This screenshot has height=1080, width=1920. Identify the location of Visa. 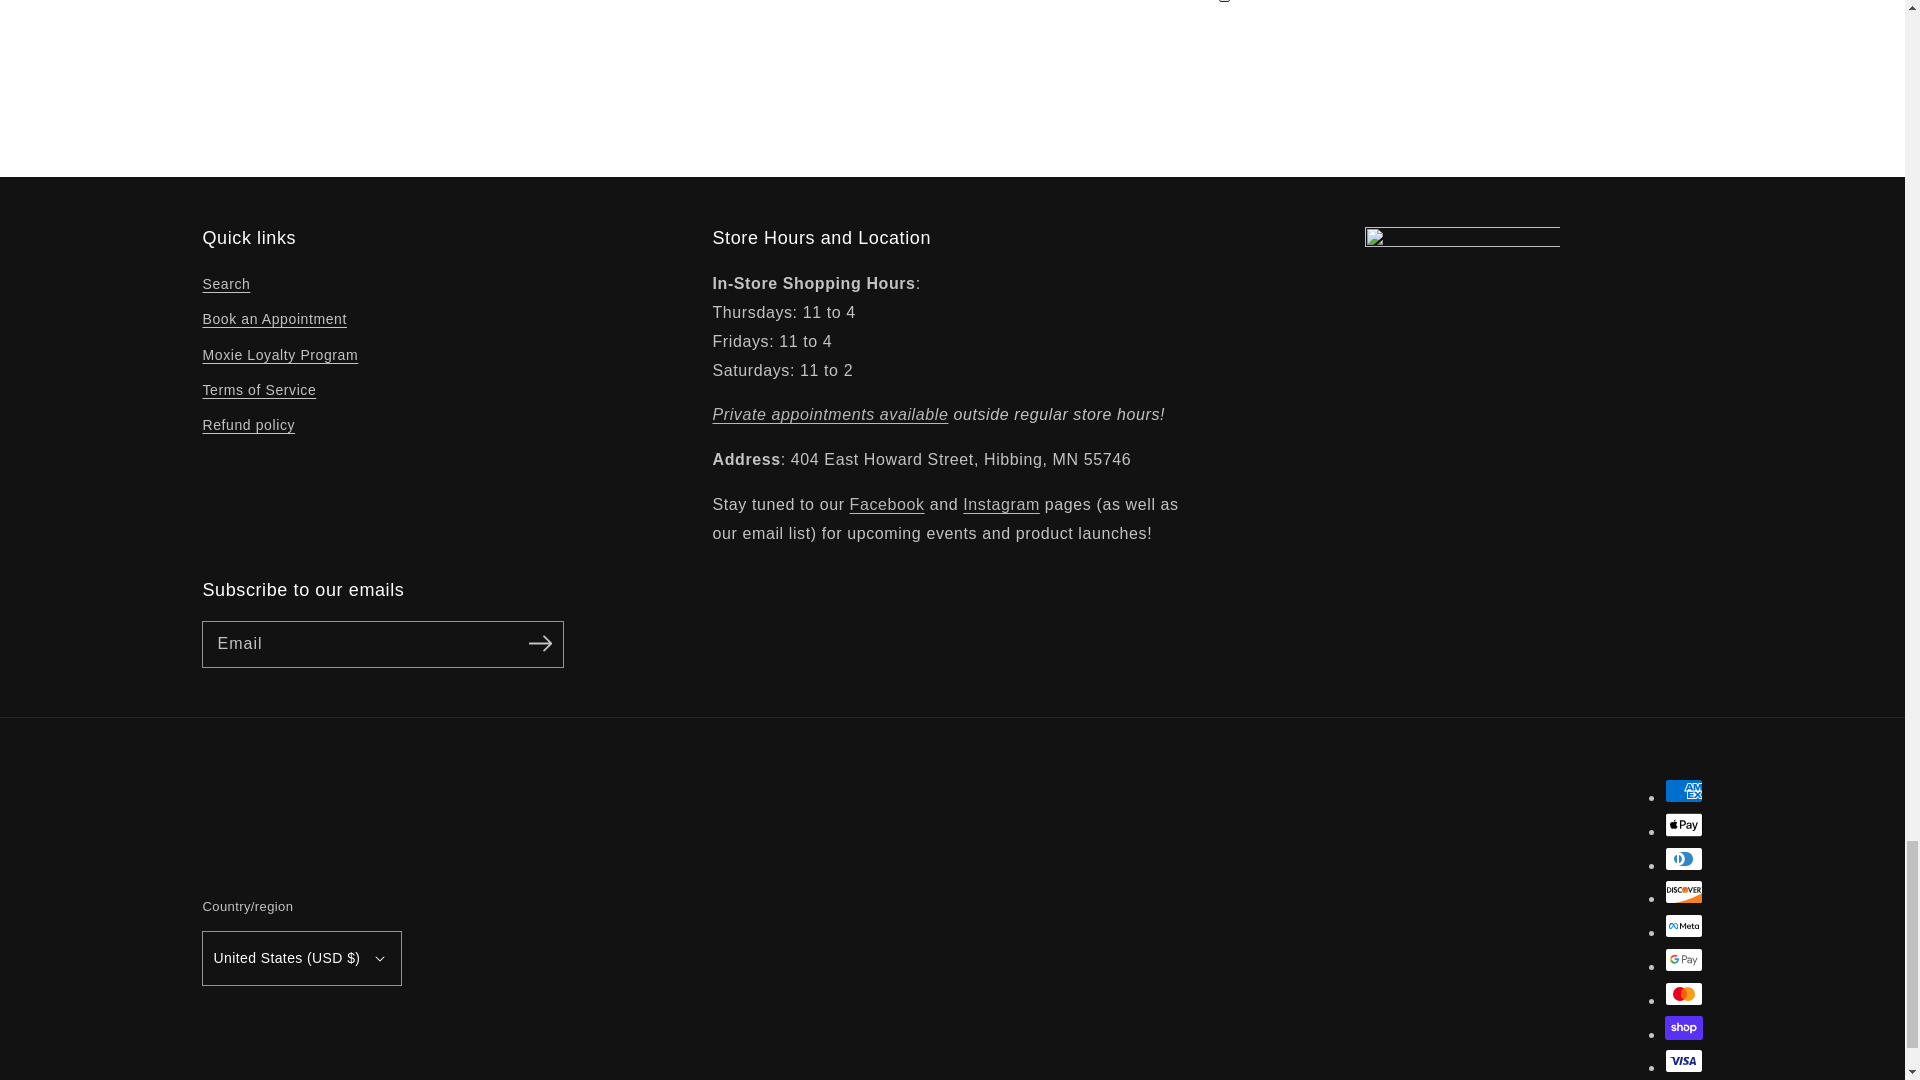
(1682, 1060).